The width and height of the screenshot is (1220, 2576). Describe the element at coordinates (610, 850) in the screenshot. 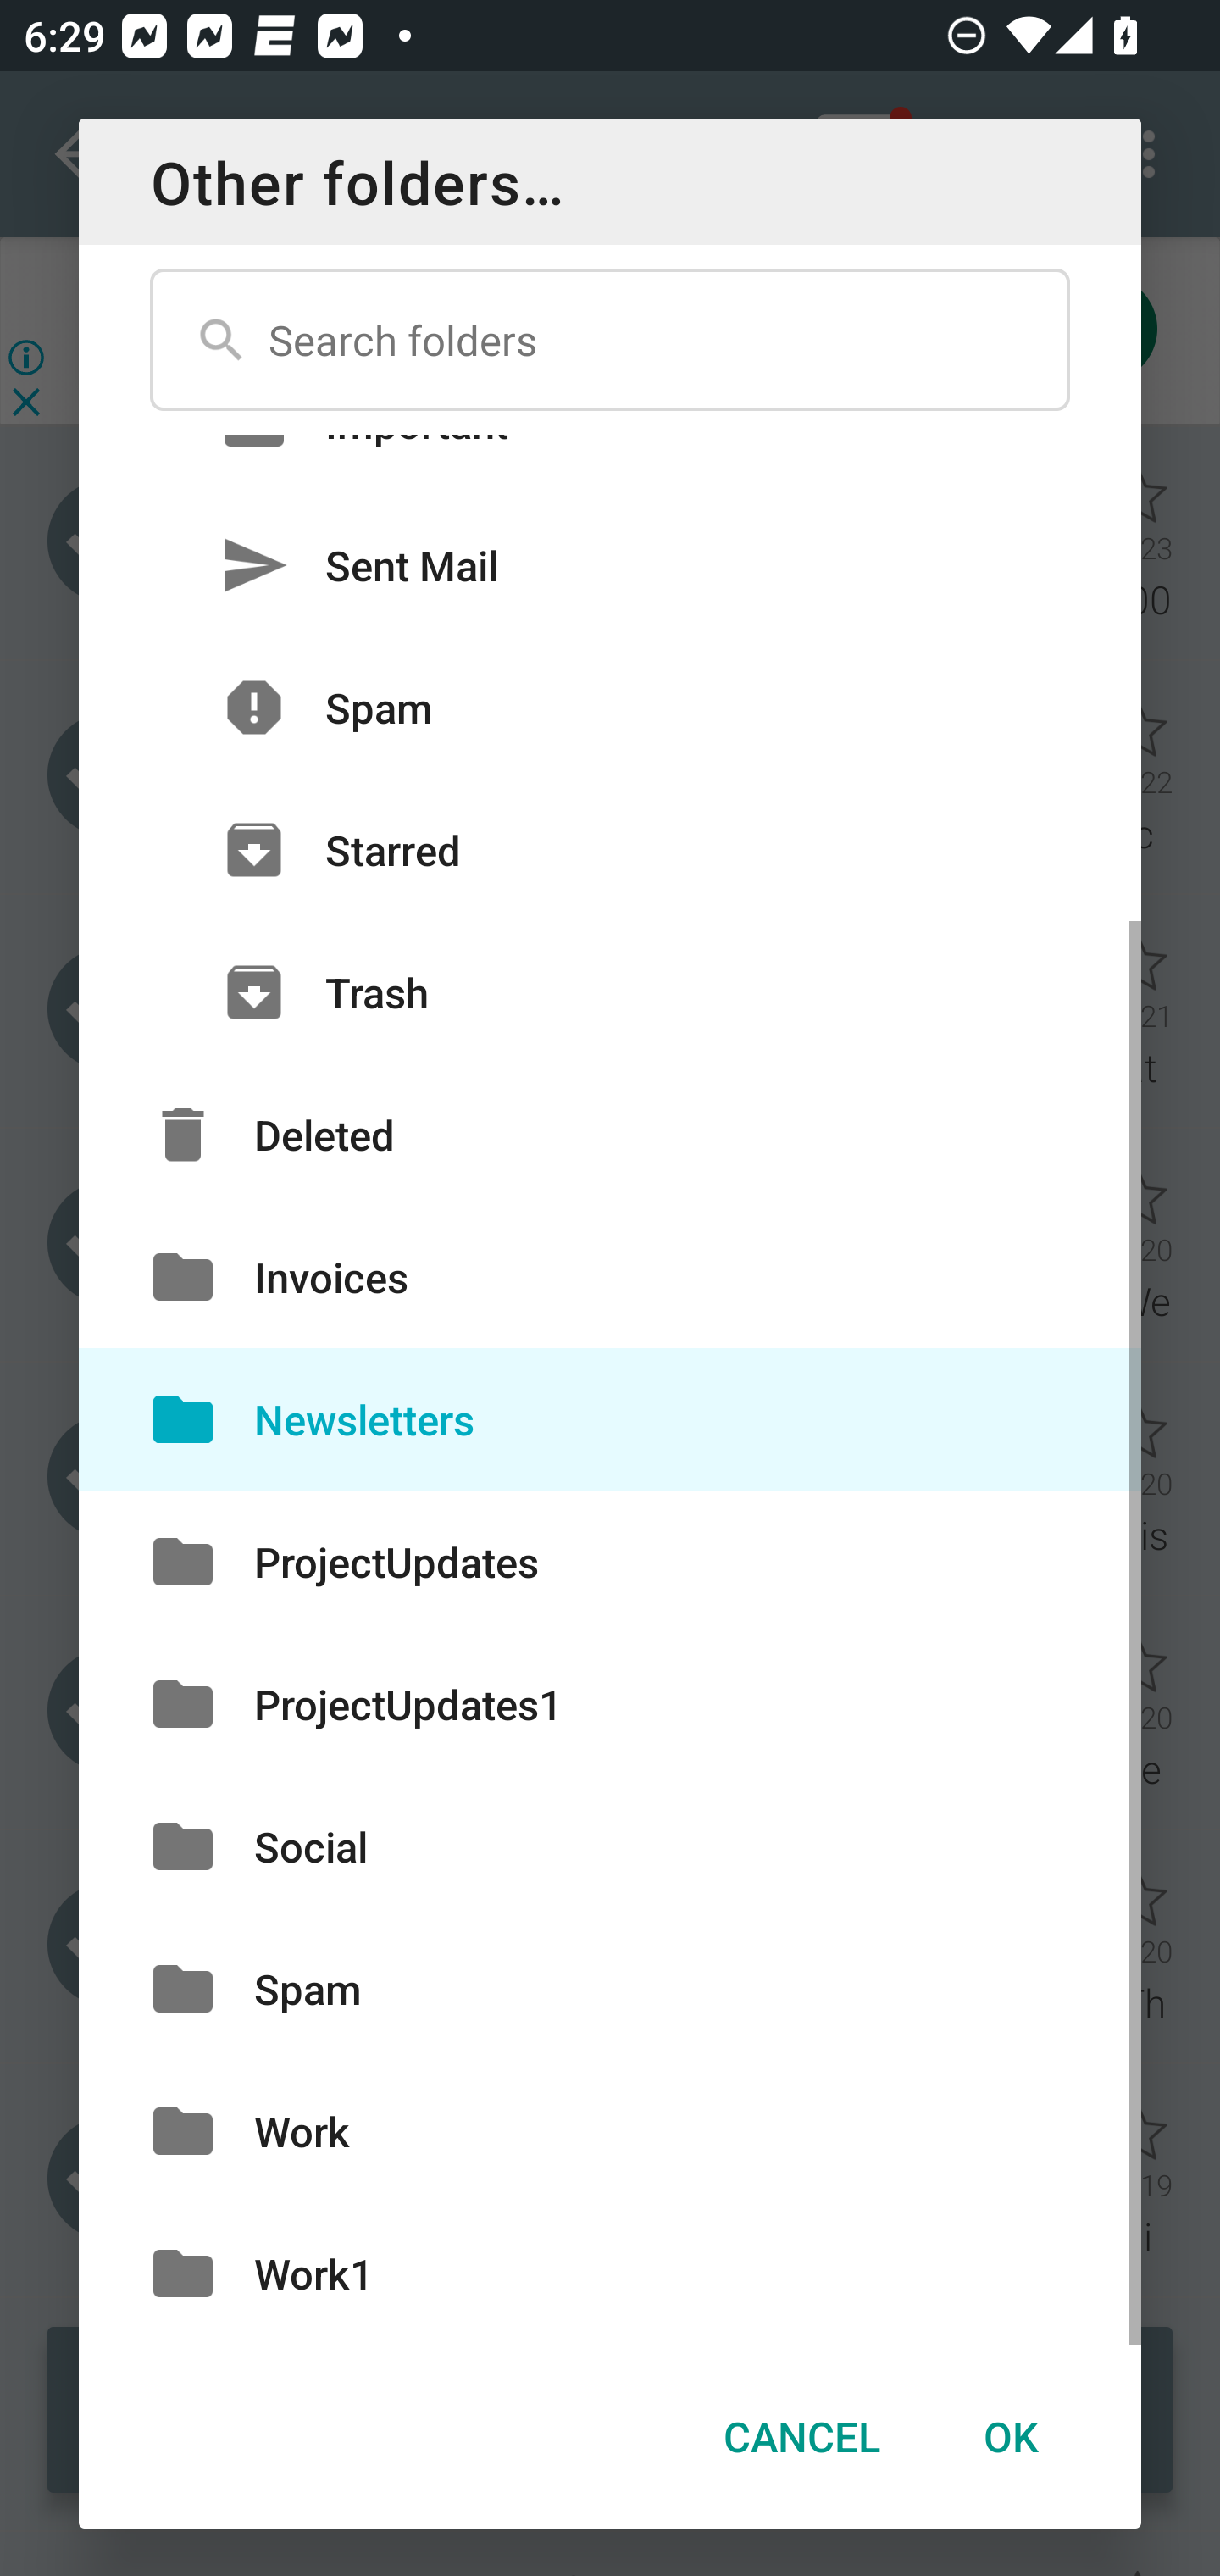

I see `Starred` at that location.